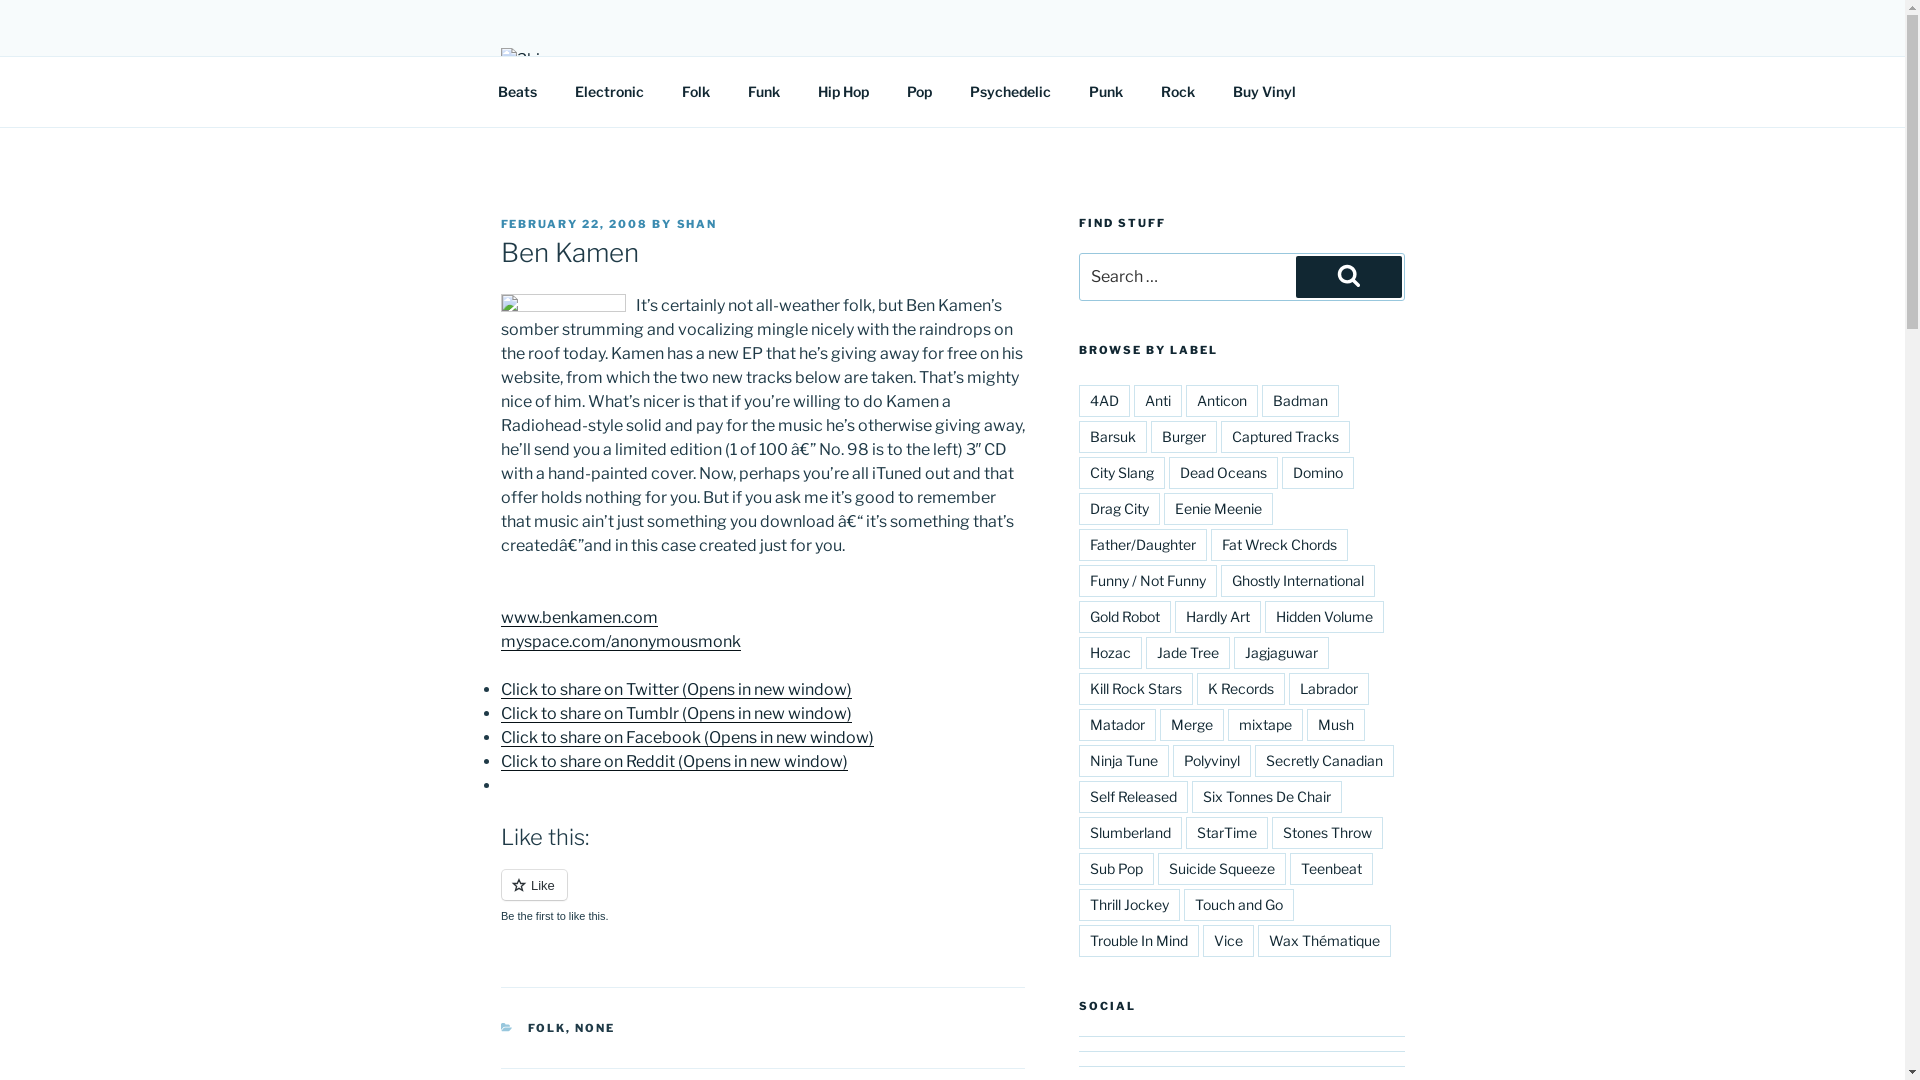  I want to click on Drag City, so click(1120, 509).